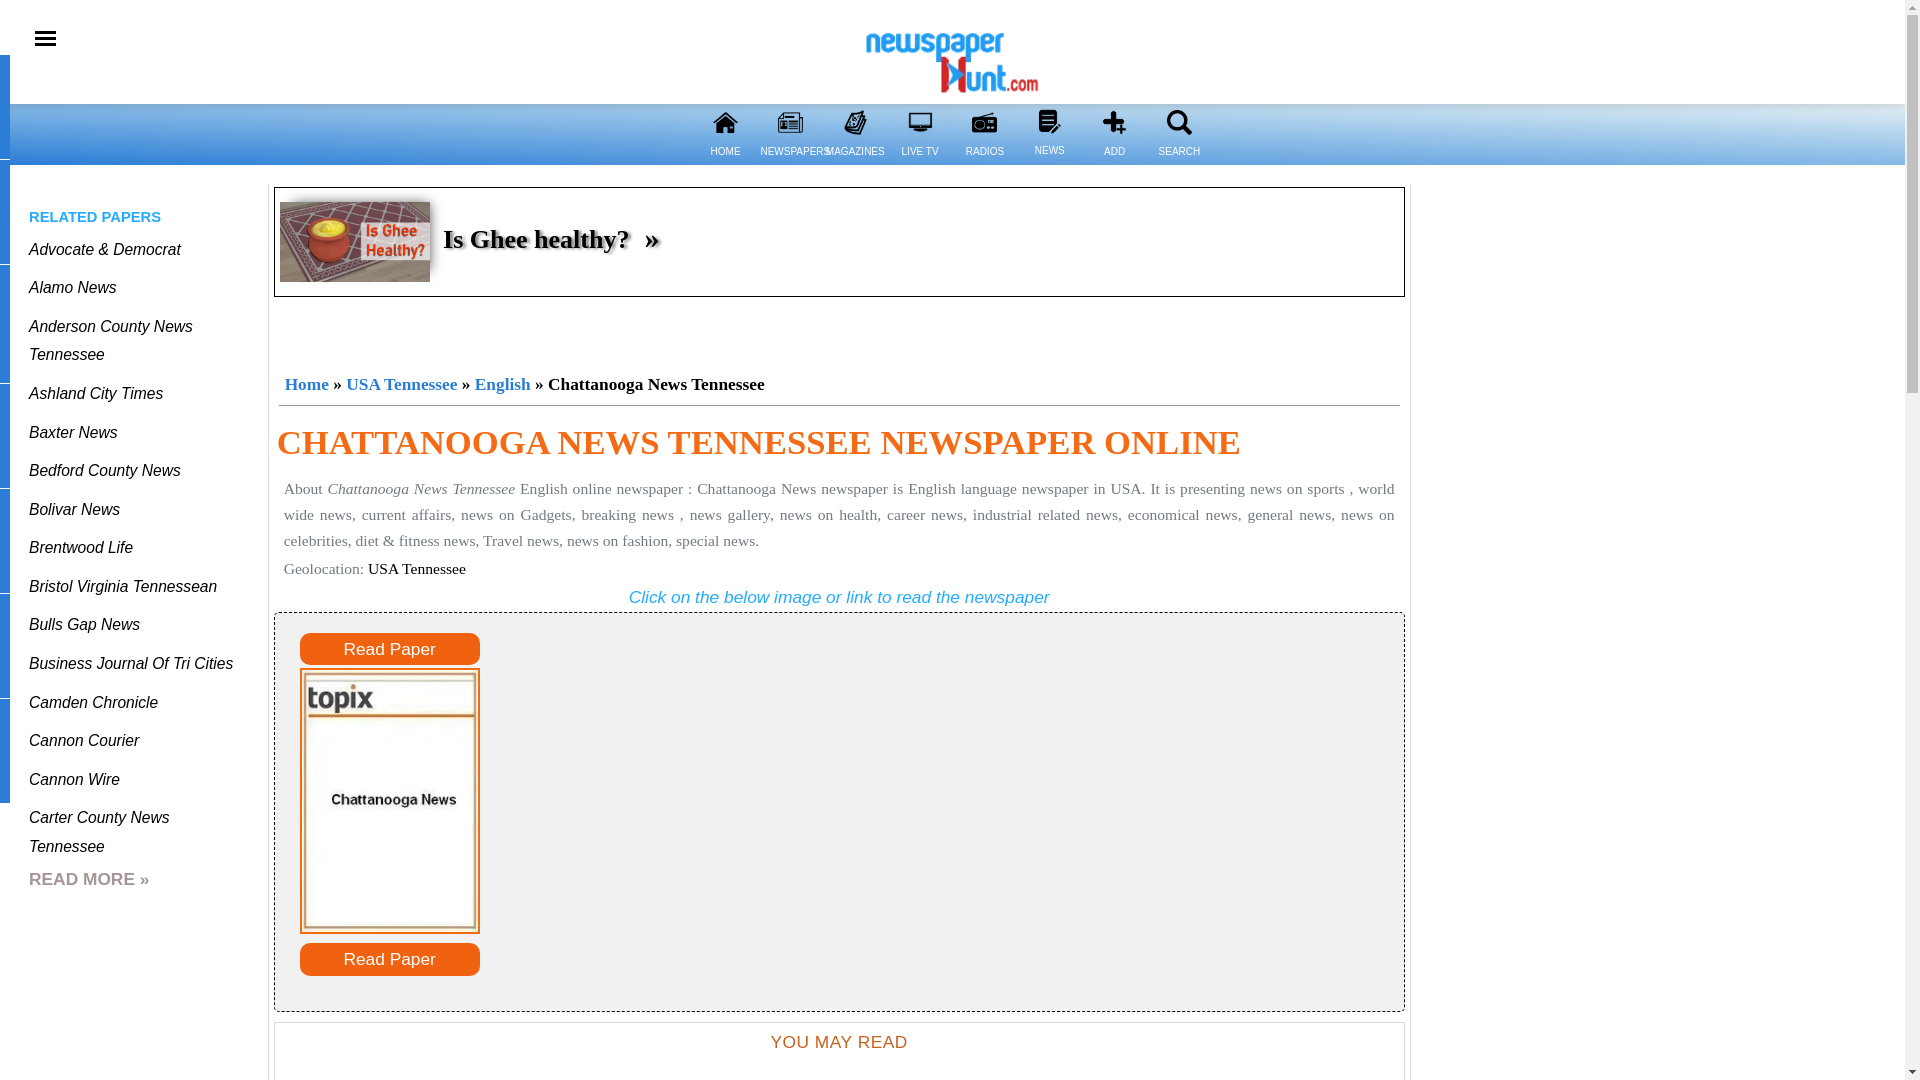  I want to click on ADD LISTING, so click(4, 750).